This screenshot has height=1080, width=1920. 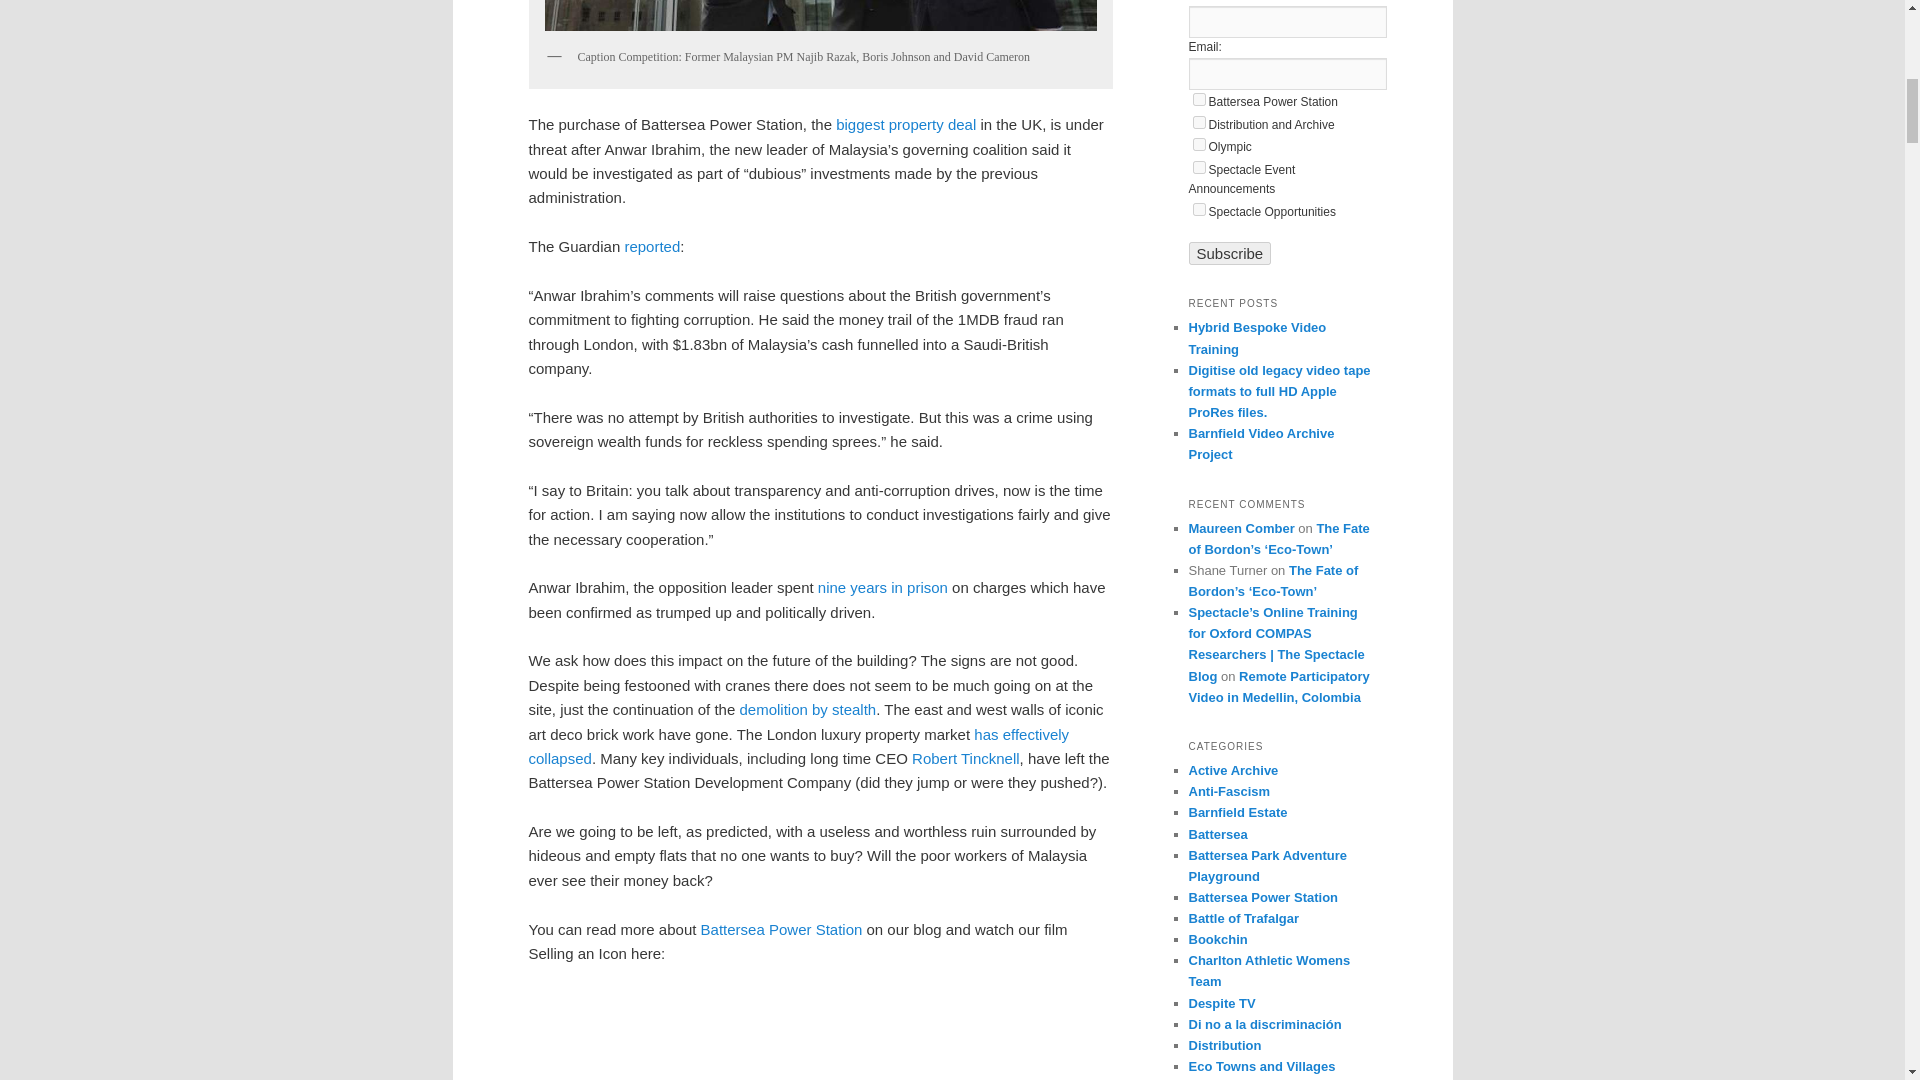 What do you see at coordinates (905, 124) in the screenshot?
I see `biggest property deal` at bounding box center [905, 124].